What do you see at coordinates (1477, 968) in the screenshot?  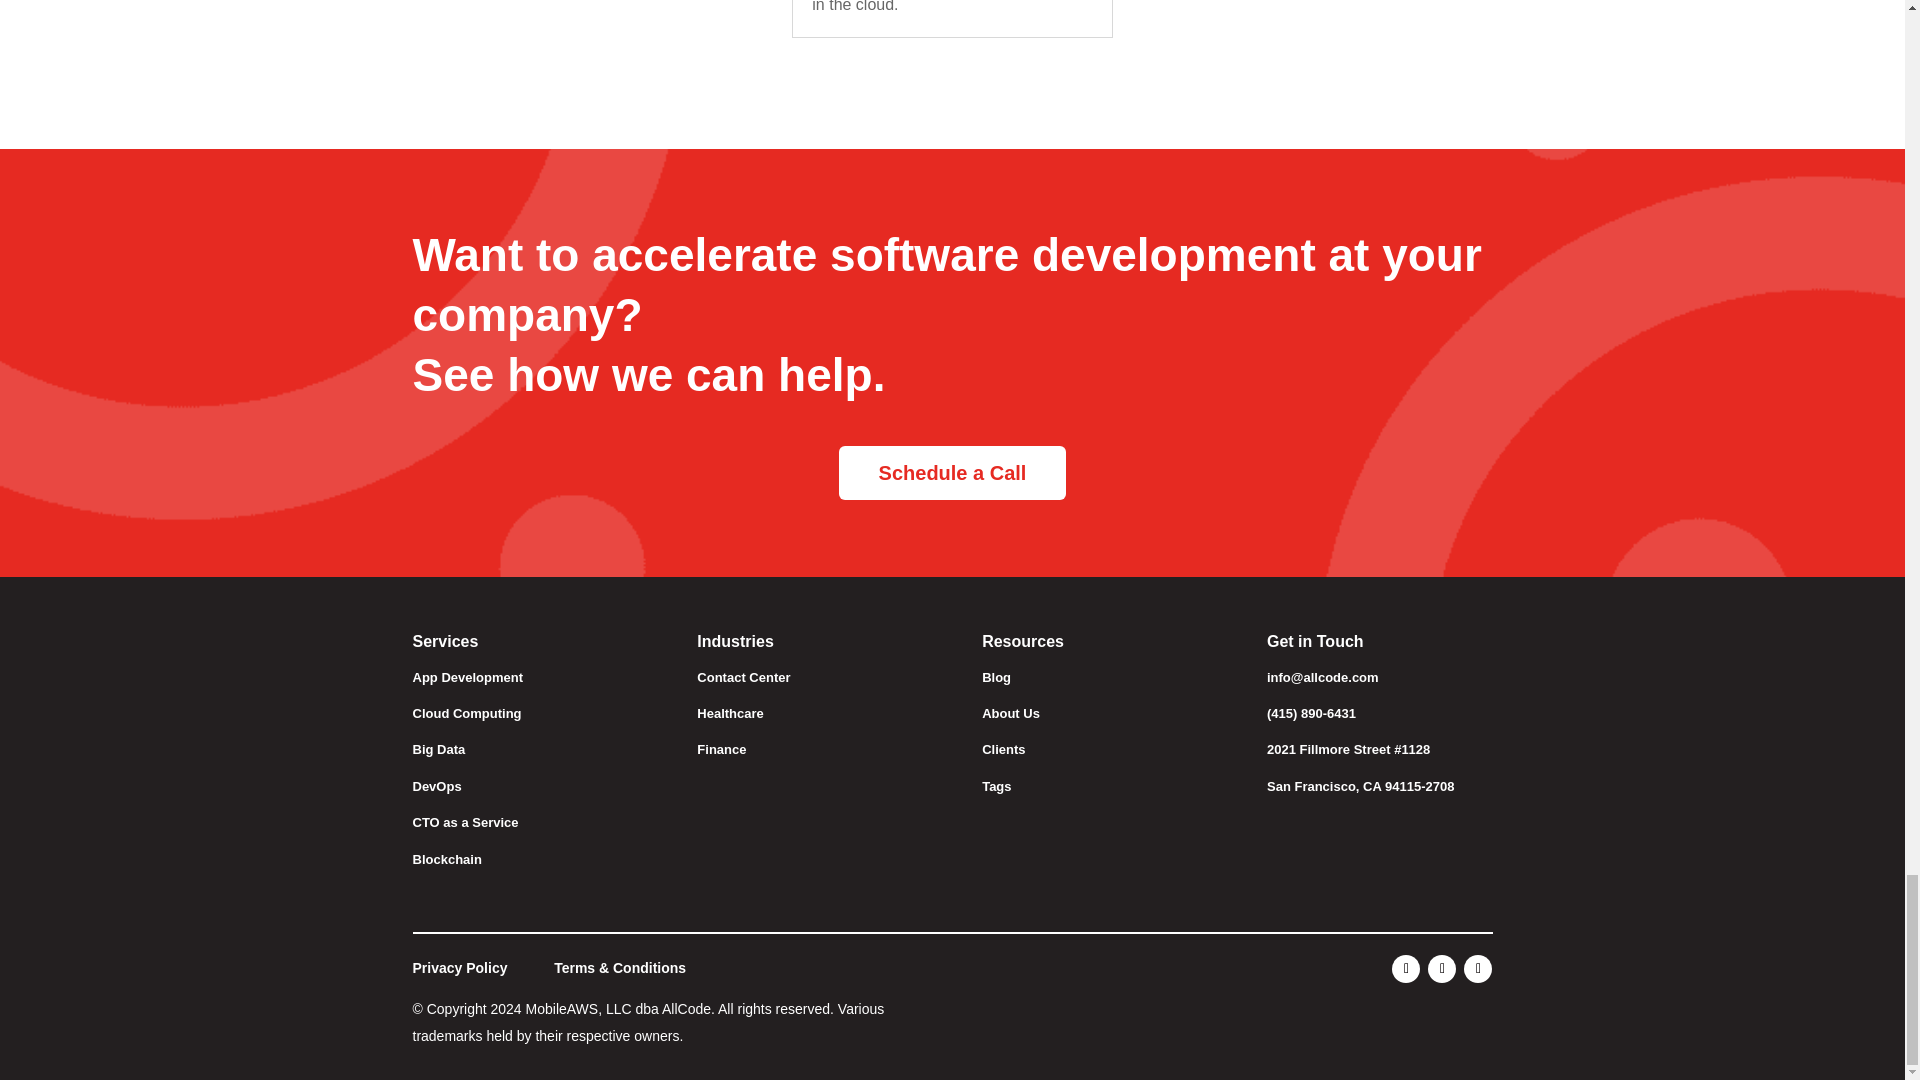 I see `Follow on LinkedIn` at bounding box center [1477, 968].